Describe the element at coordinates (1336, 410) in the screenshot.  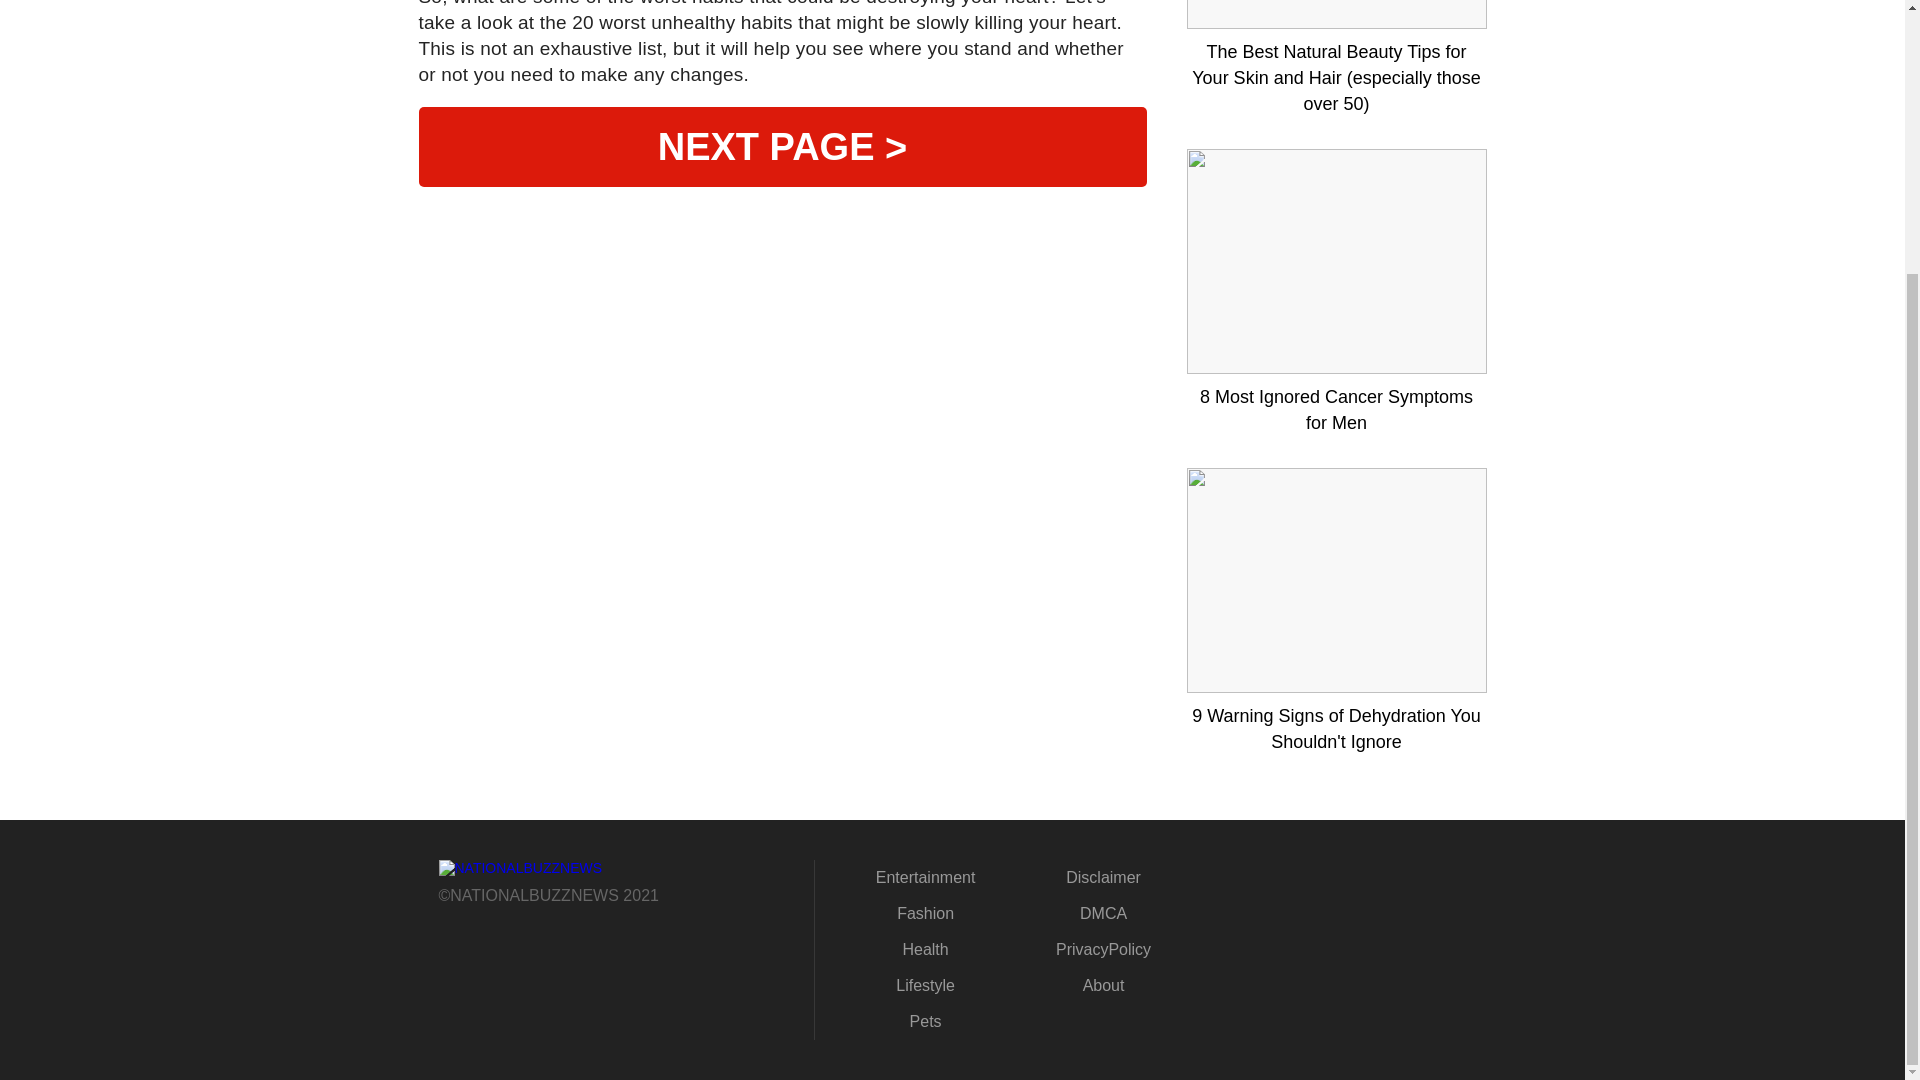
I see `8 Most Ignored Cancer Symptoms for Men` at that location.